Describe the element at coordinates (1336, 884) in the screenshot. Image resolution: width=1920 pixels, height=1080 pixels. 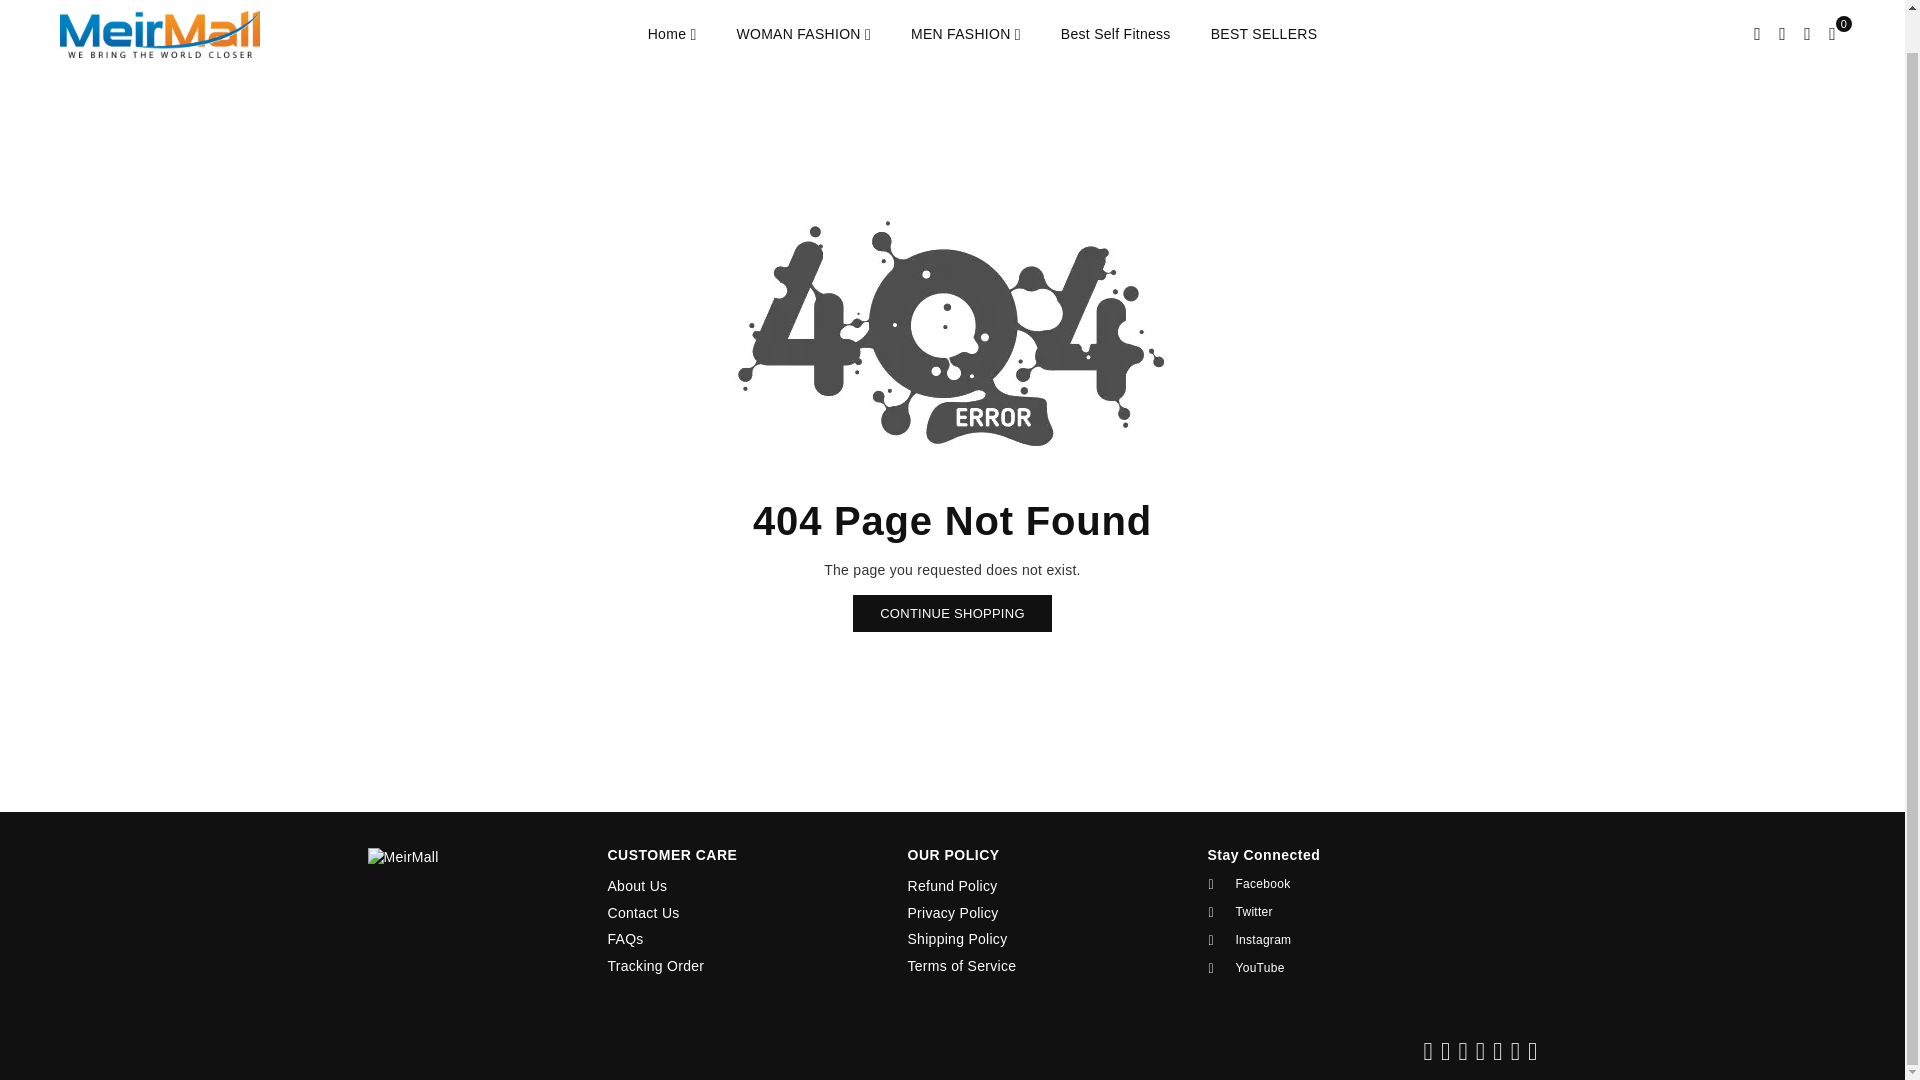
I see `MeirMall on Facebook` at that location.